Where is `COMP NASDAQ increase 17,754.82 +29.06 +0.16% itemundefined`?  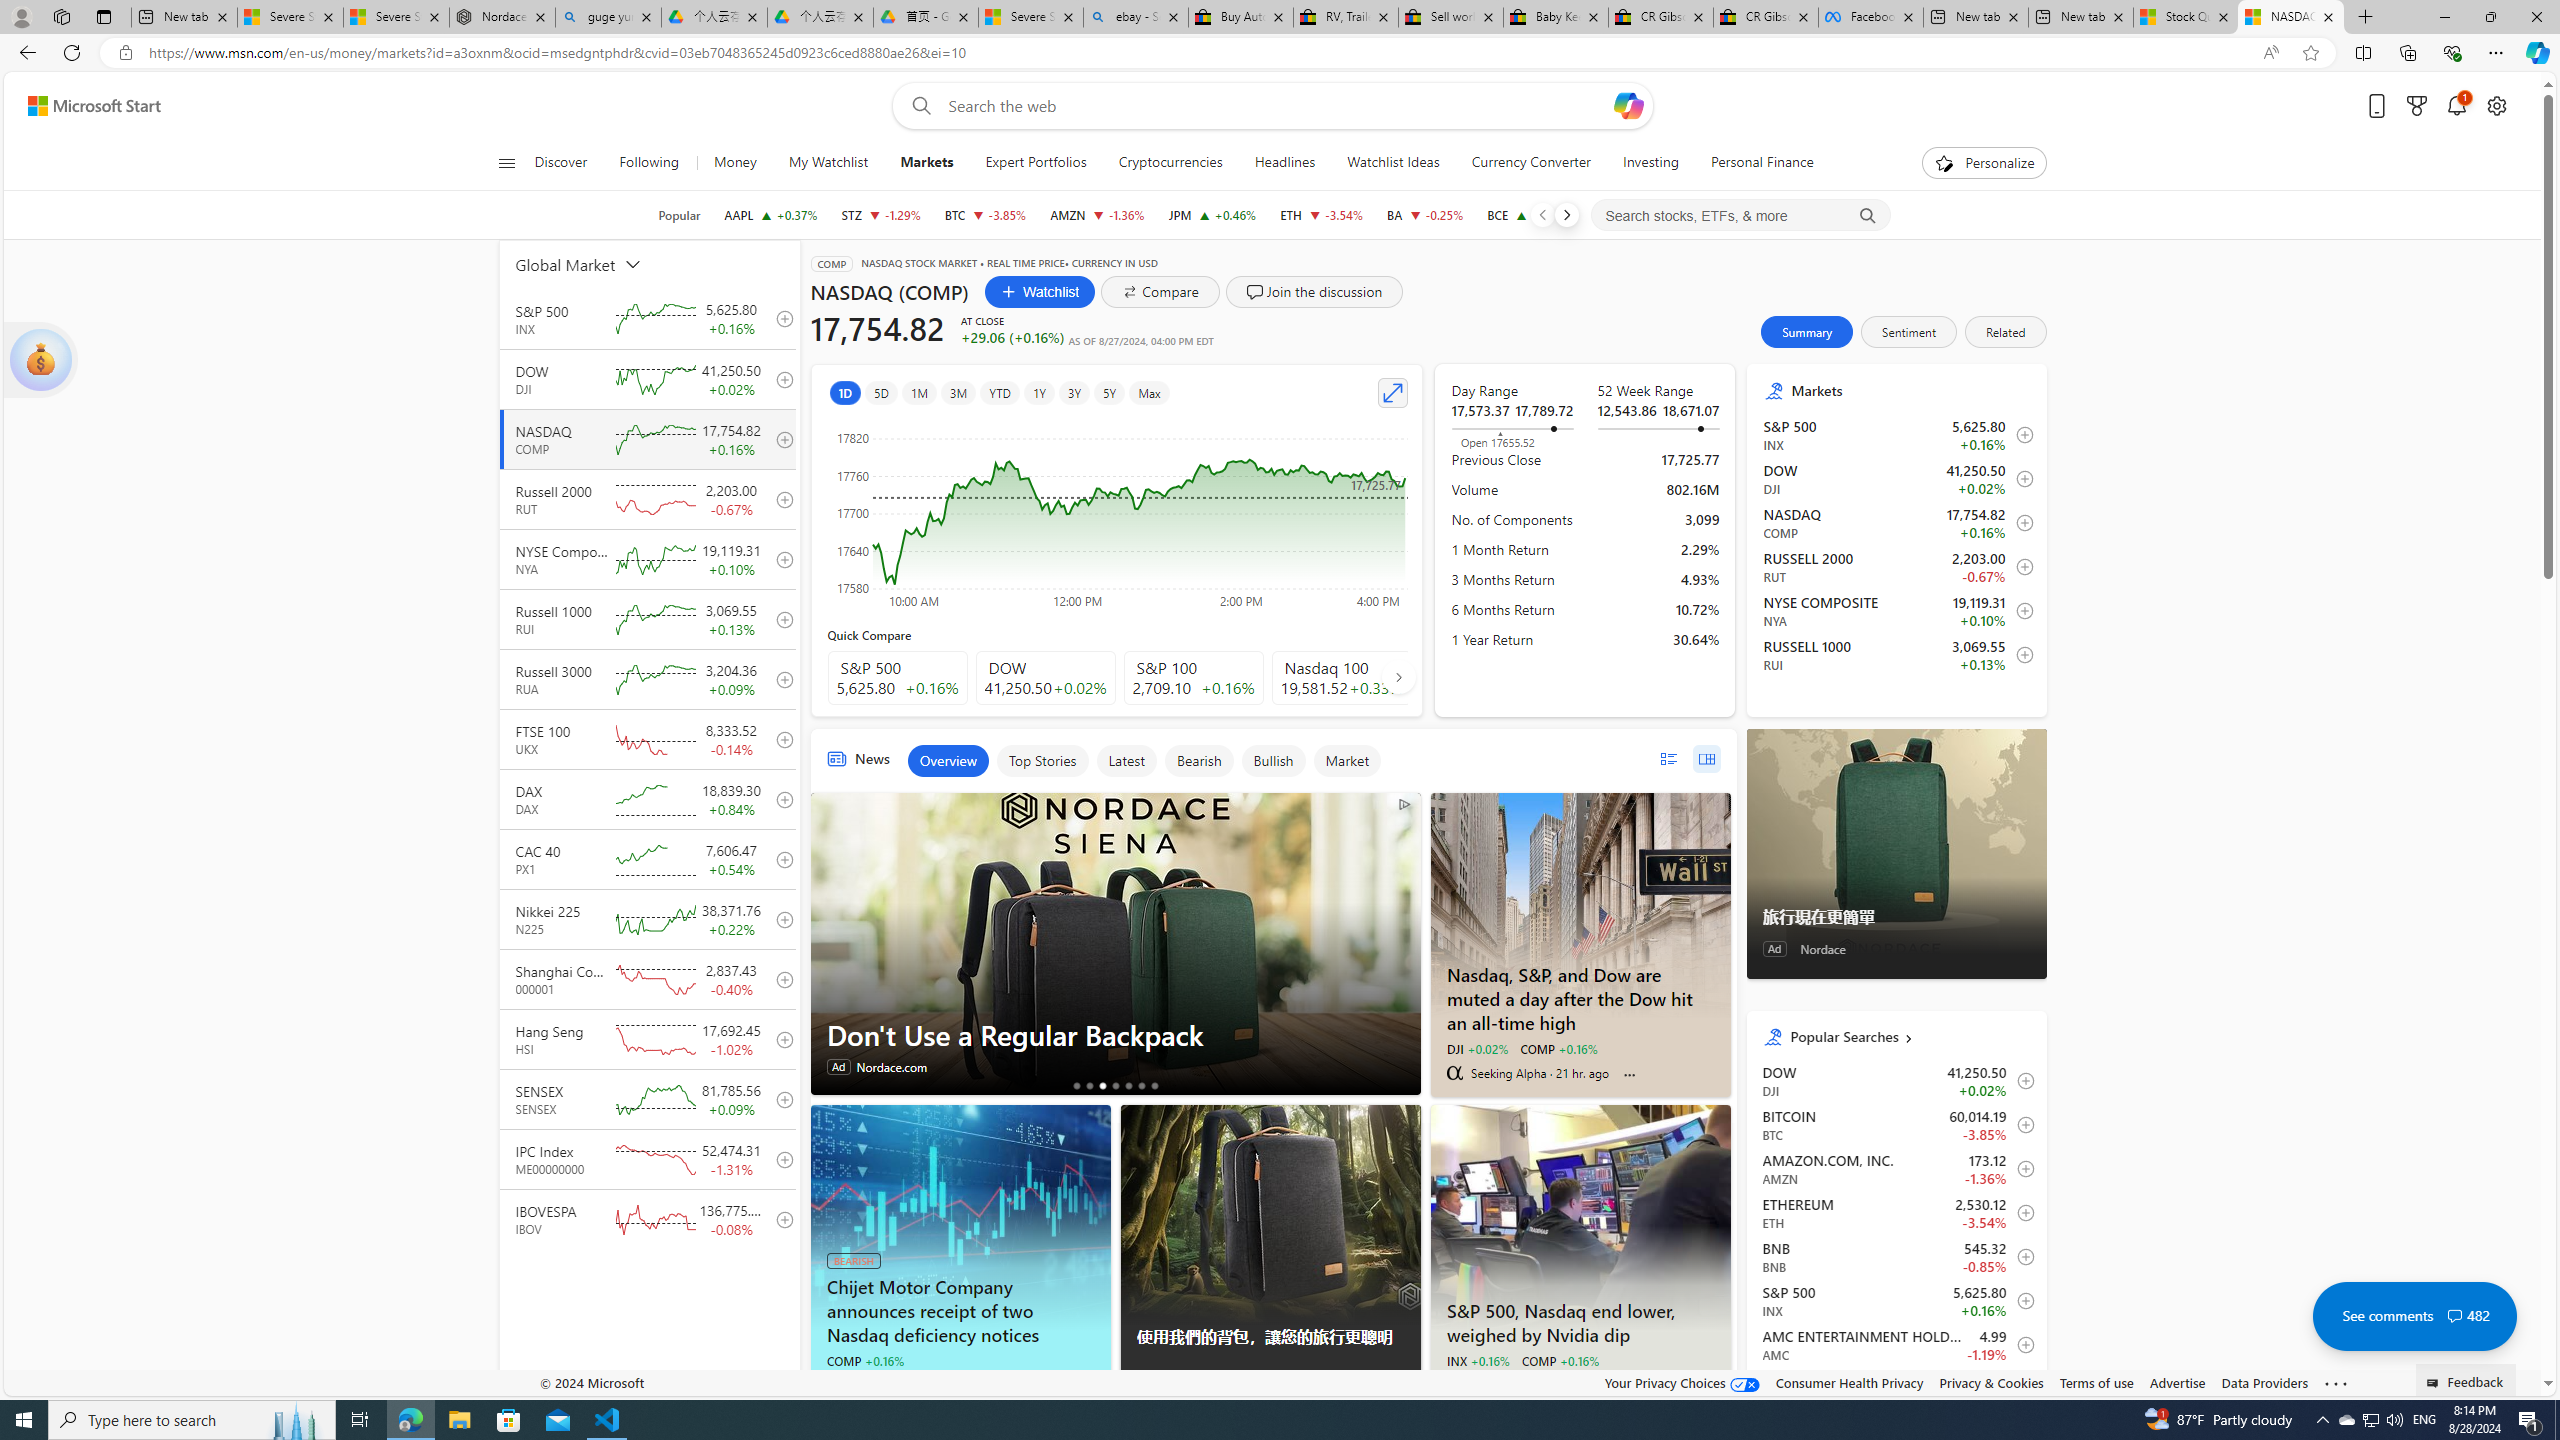 COMP NASDAQ increase 17,754.82 +29.06 +0.16% itemundefined is located at coordinates (1896, 522).